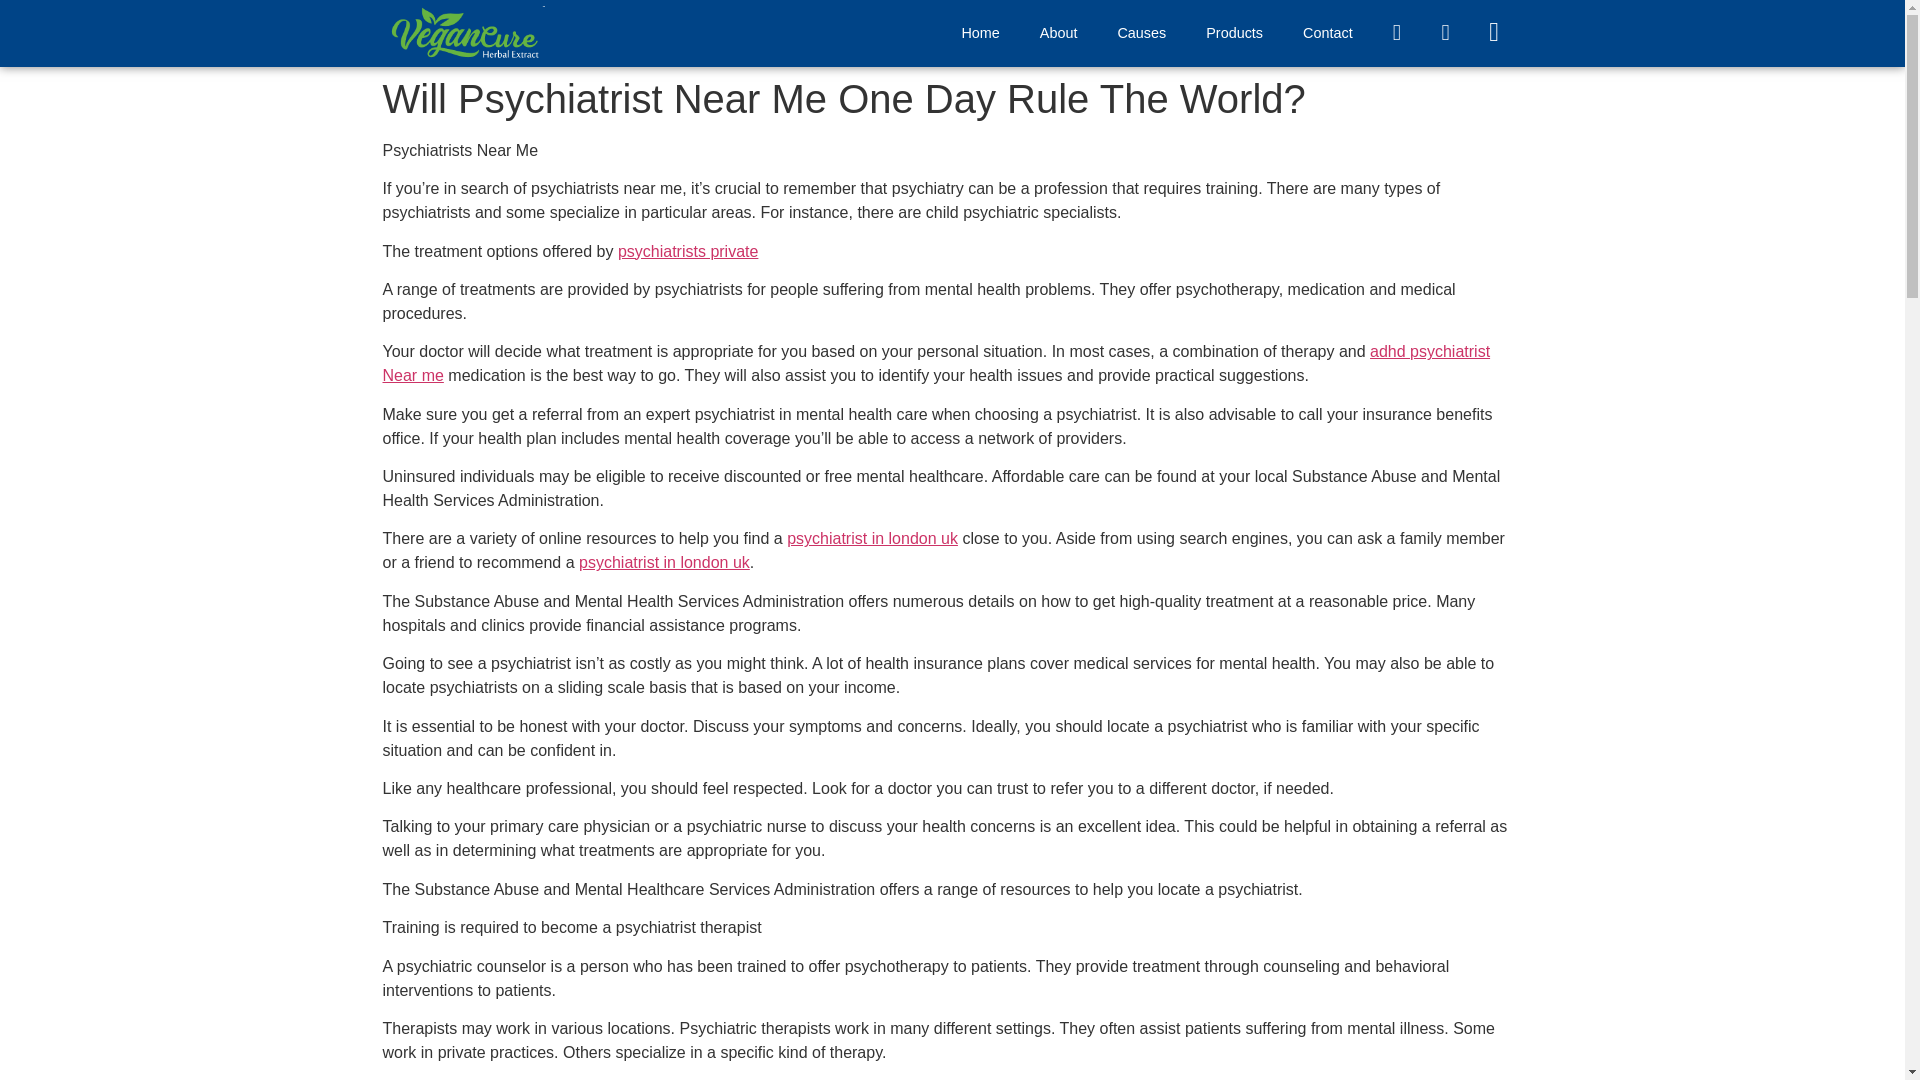 The width and height of the screenshot is (1920, 1080). I want to click on About, so click(1058, 32).